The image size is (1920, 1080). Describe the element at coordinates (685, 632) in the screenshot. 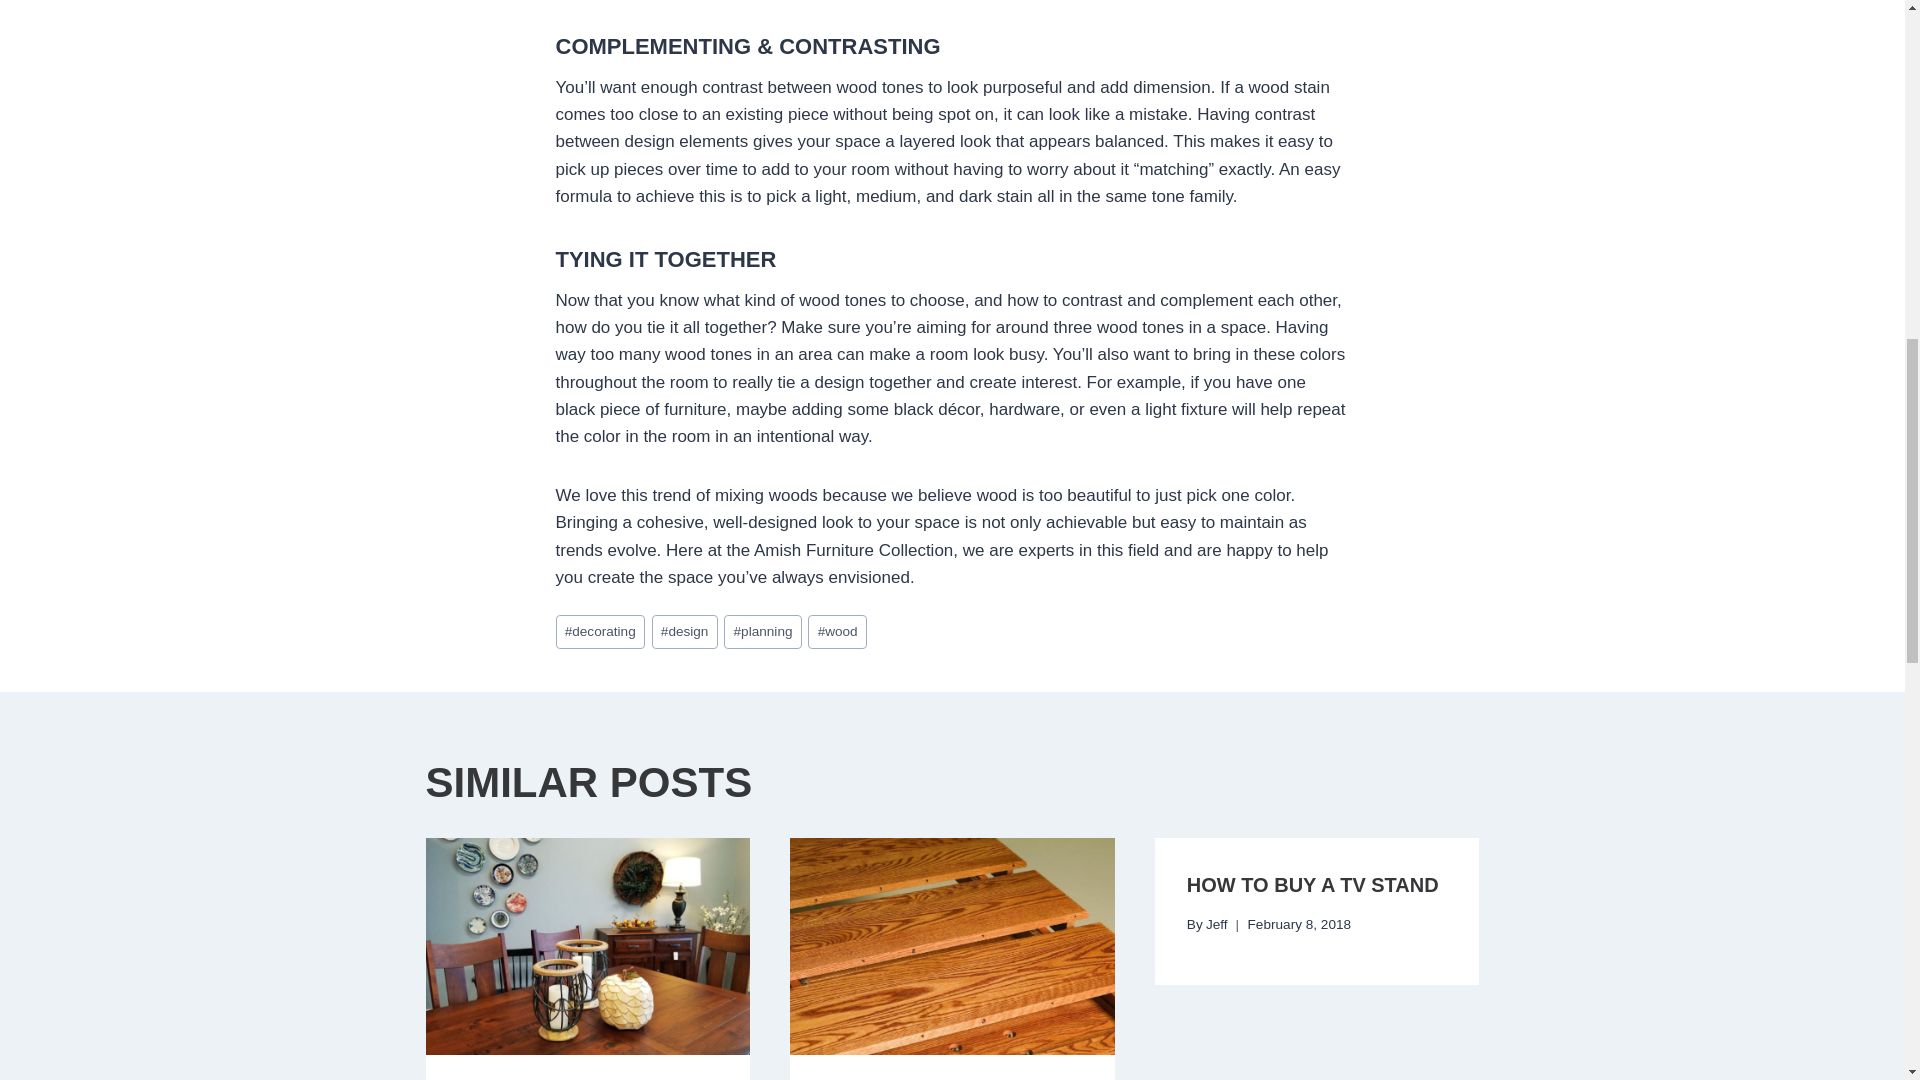

I see `design` at that location.